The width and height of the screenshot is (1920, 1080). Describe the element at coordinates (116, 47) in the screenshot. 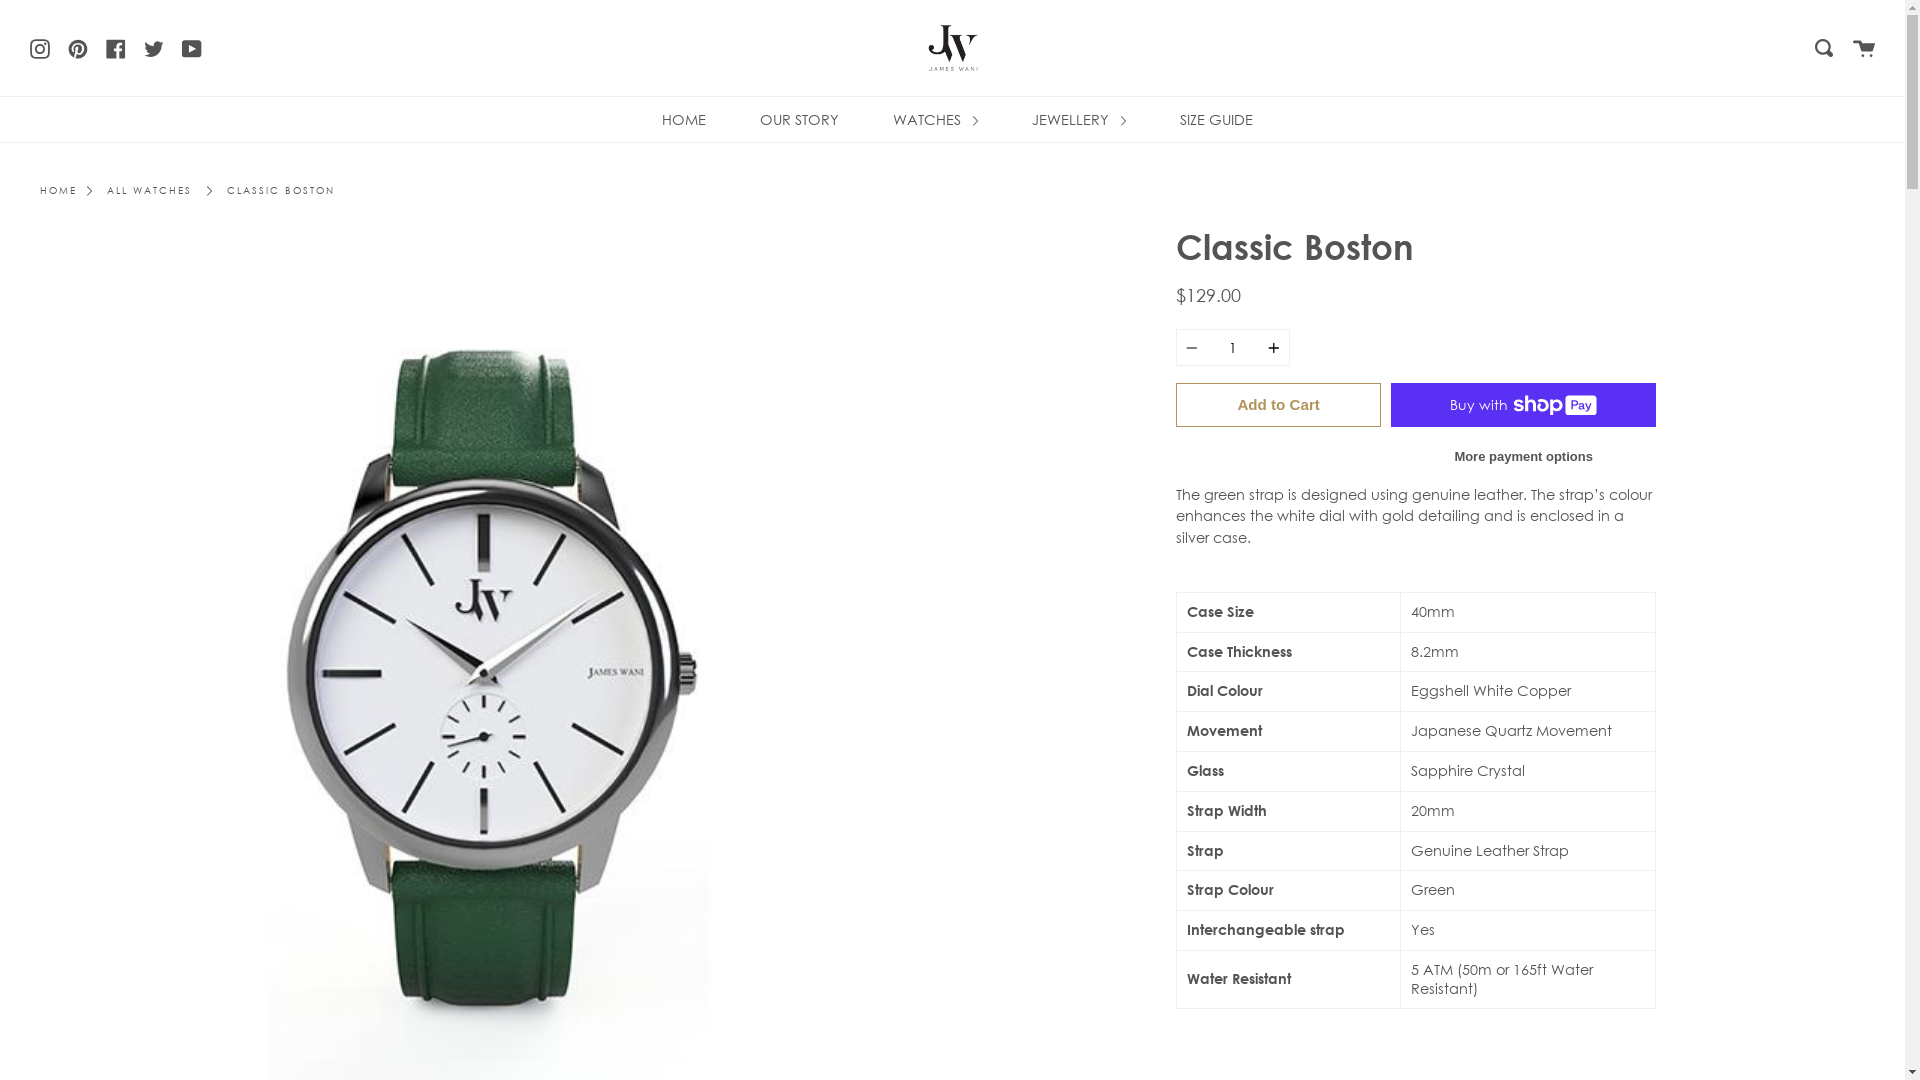

I see `Facebook` at that location.